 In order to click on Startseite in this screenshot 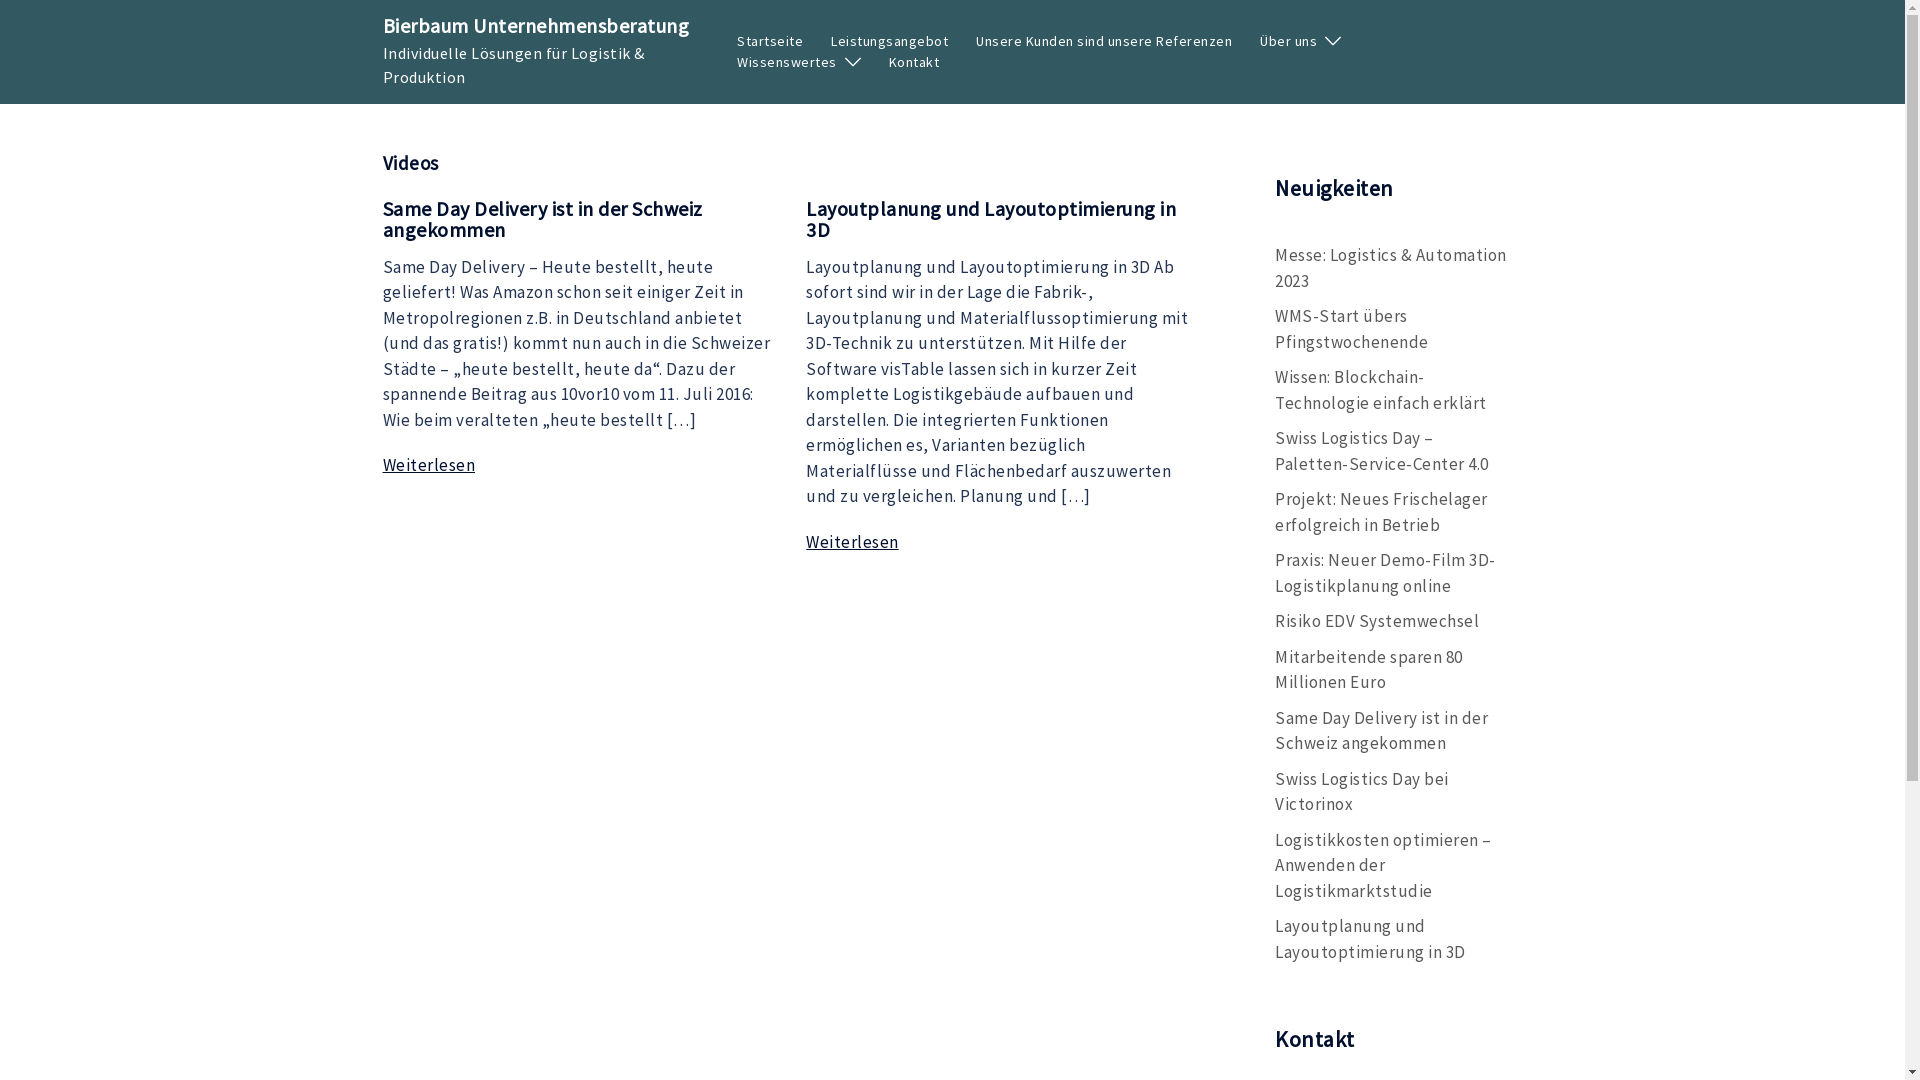, I will do `click(770, 42)`.